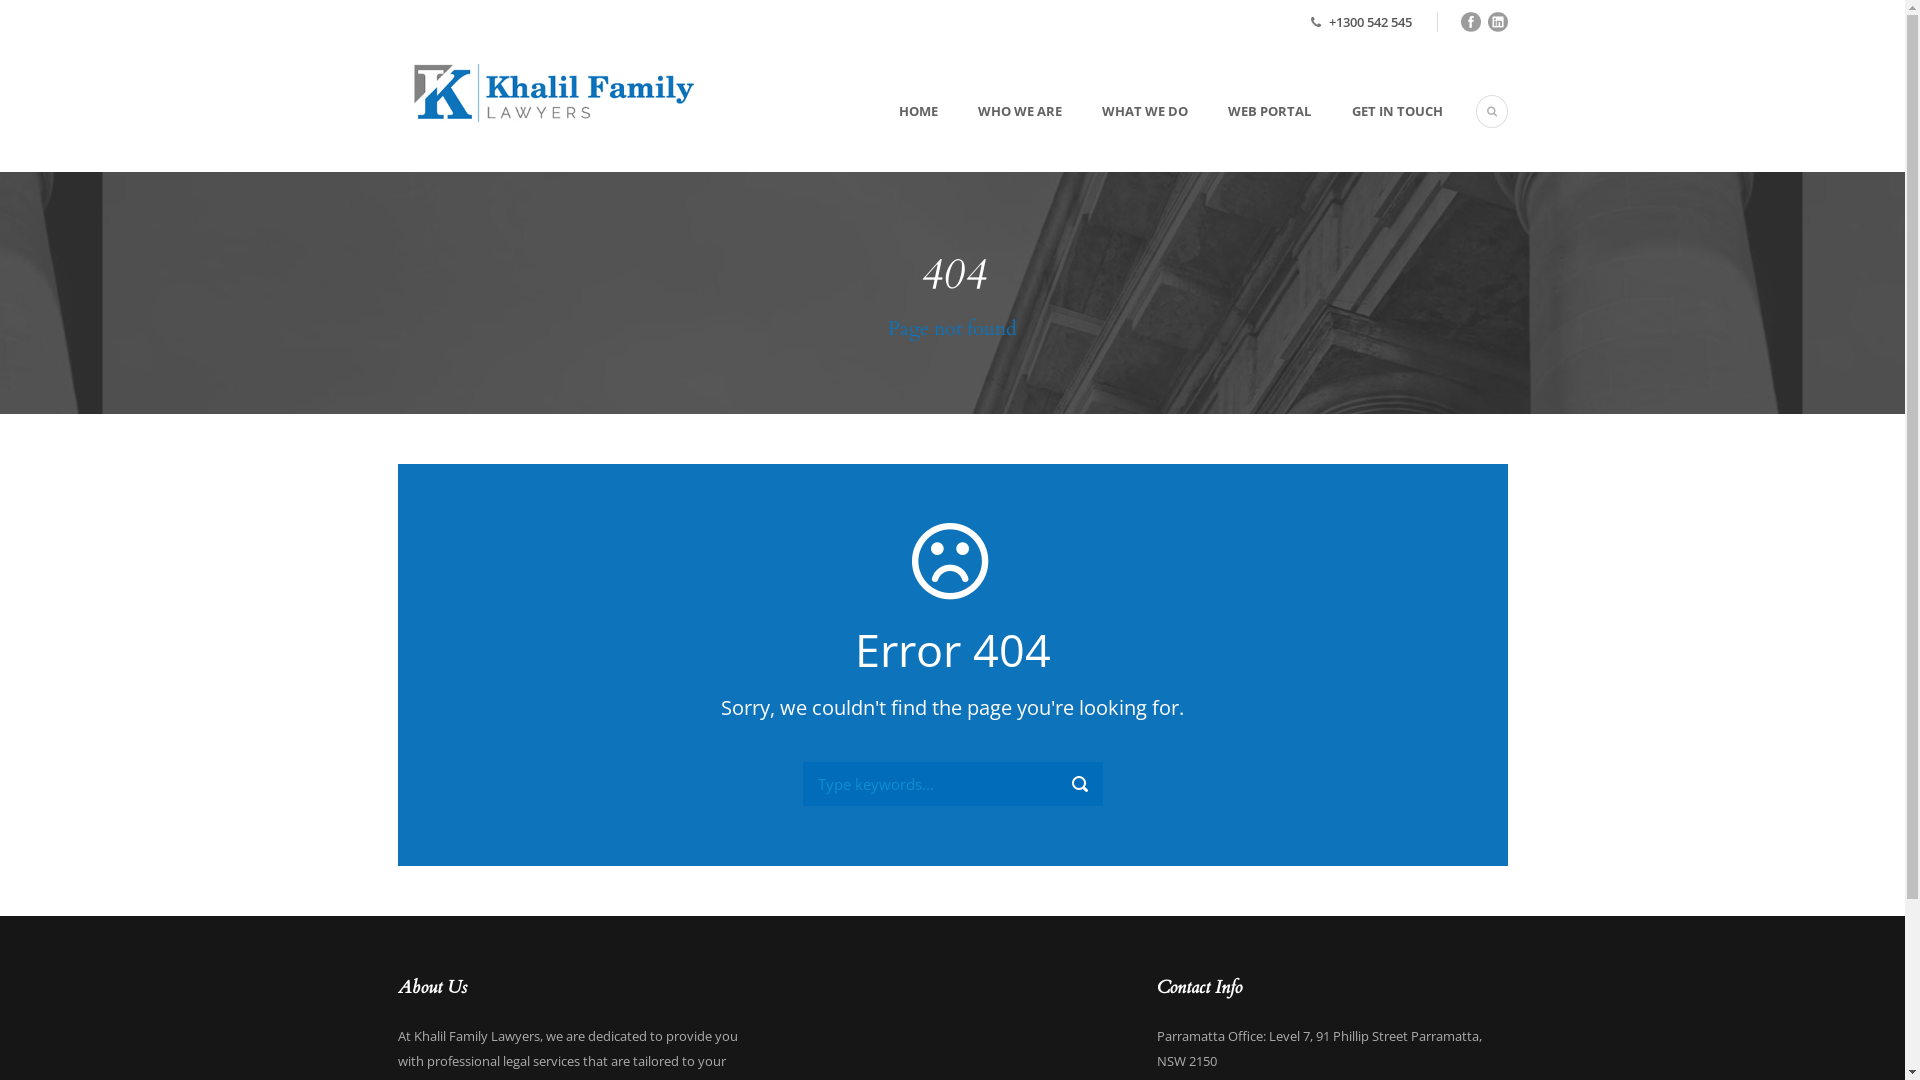 Image resolution: width=1920 pixels, height=1080 pixels. I want to click on WEB PORTAL, so click(1250, 136).